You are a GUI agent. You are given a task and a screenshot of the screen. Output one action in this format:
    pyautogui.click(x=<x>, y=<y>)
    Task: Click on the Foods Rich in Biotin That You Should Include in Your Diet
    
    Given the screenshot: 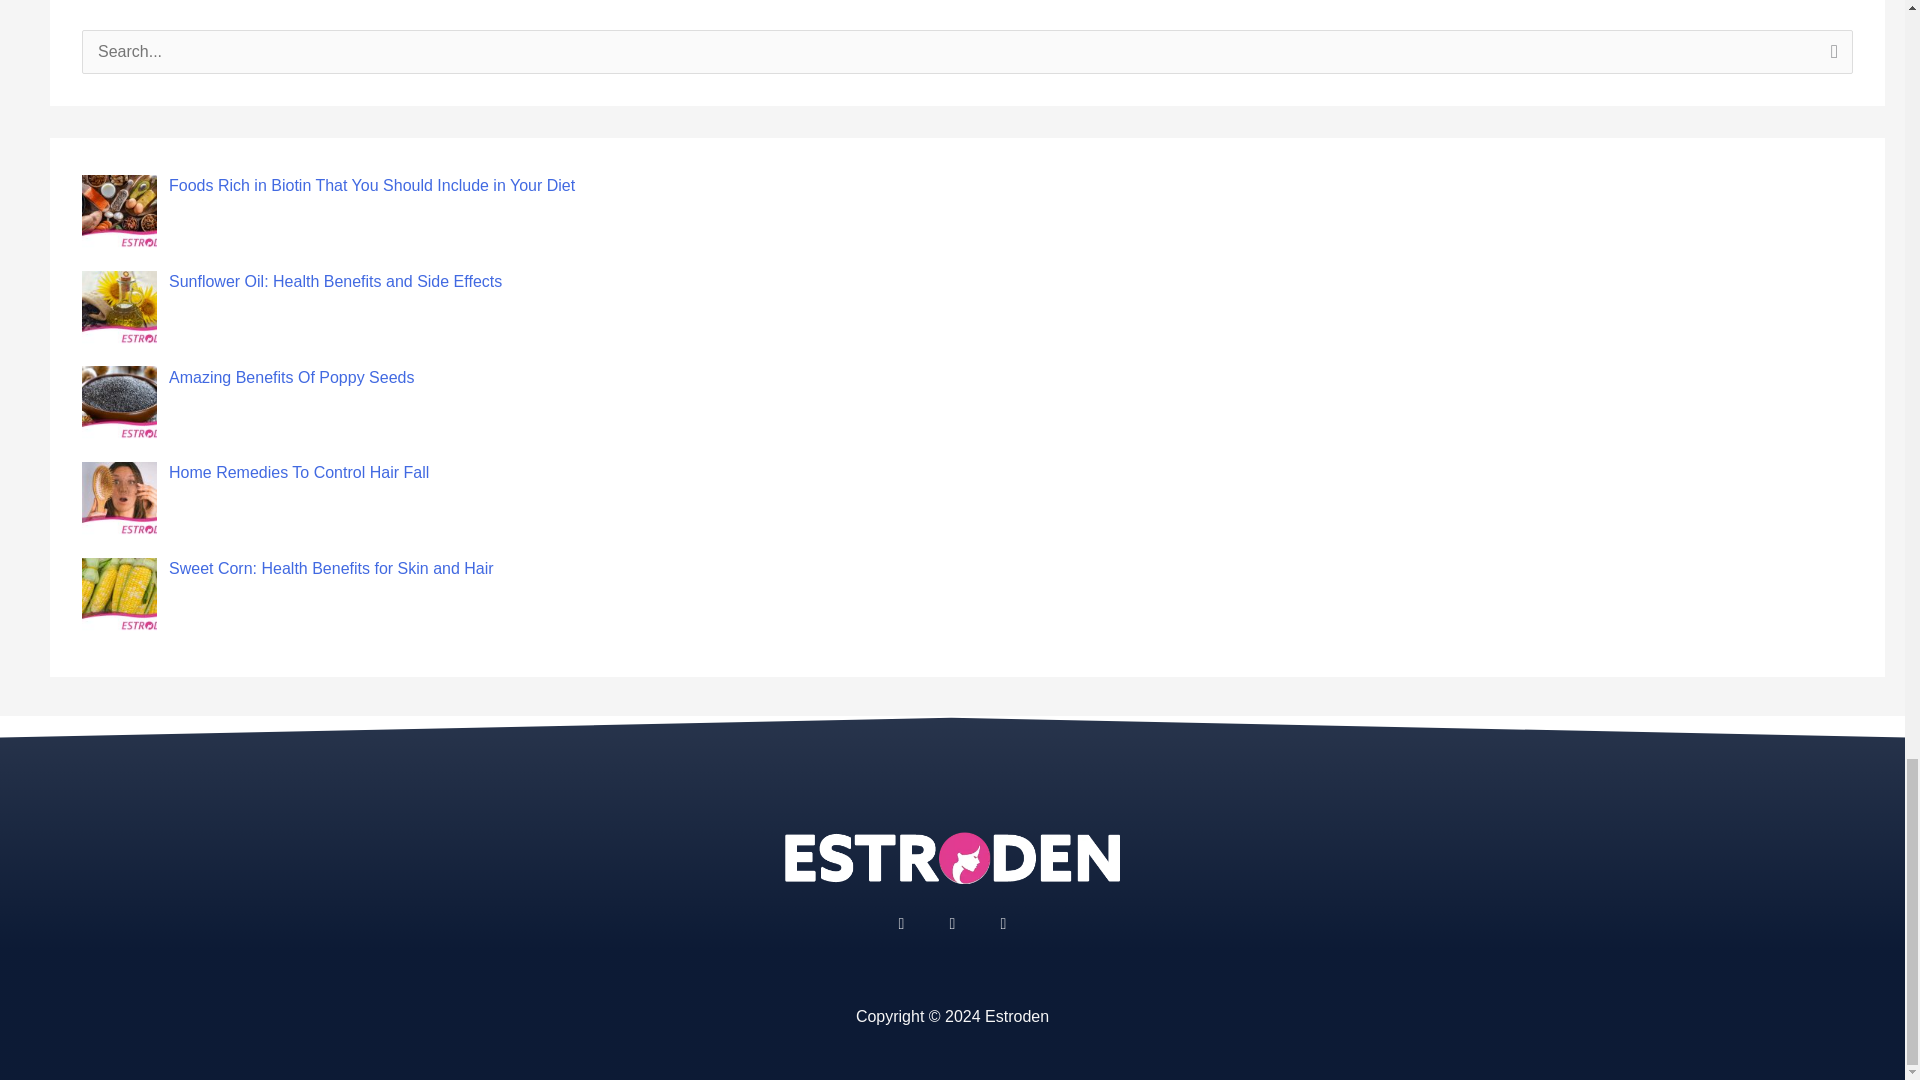 What is the action you would take?
    pyautogui.click(x=371, y=186)
    